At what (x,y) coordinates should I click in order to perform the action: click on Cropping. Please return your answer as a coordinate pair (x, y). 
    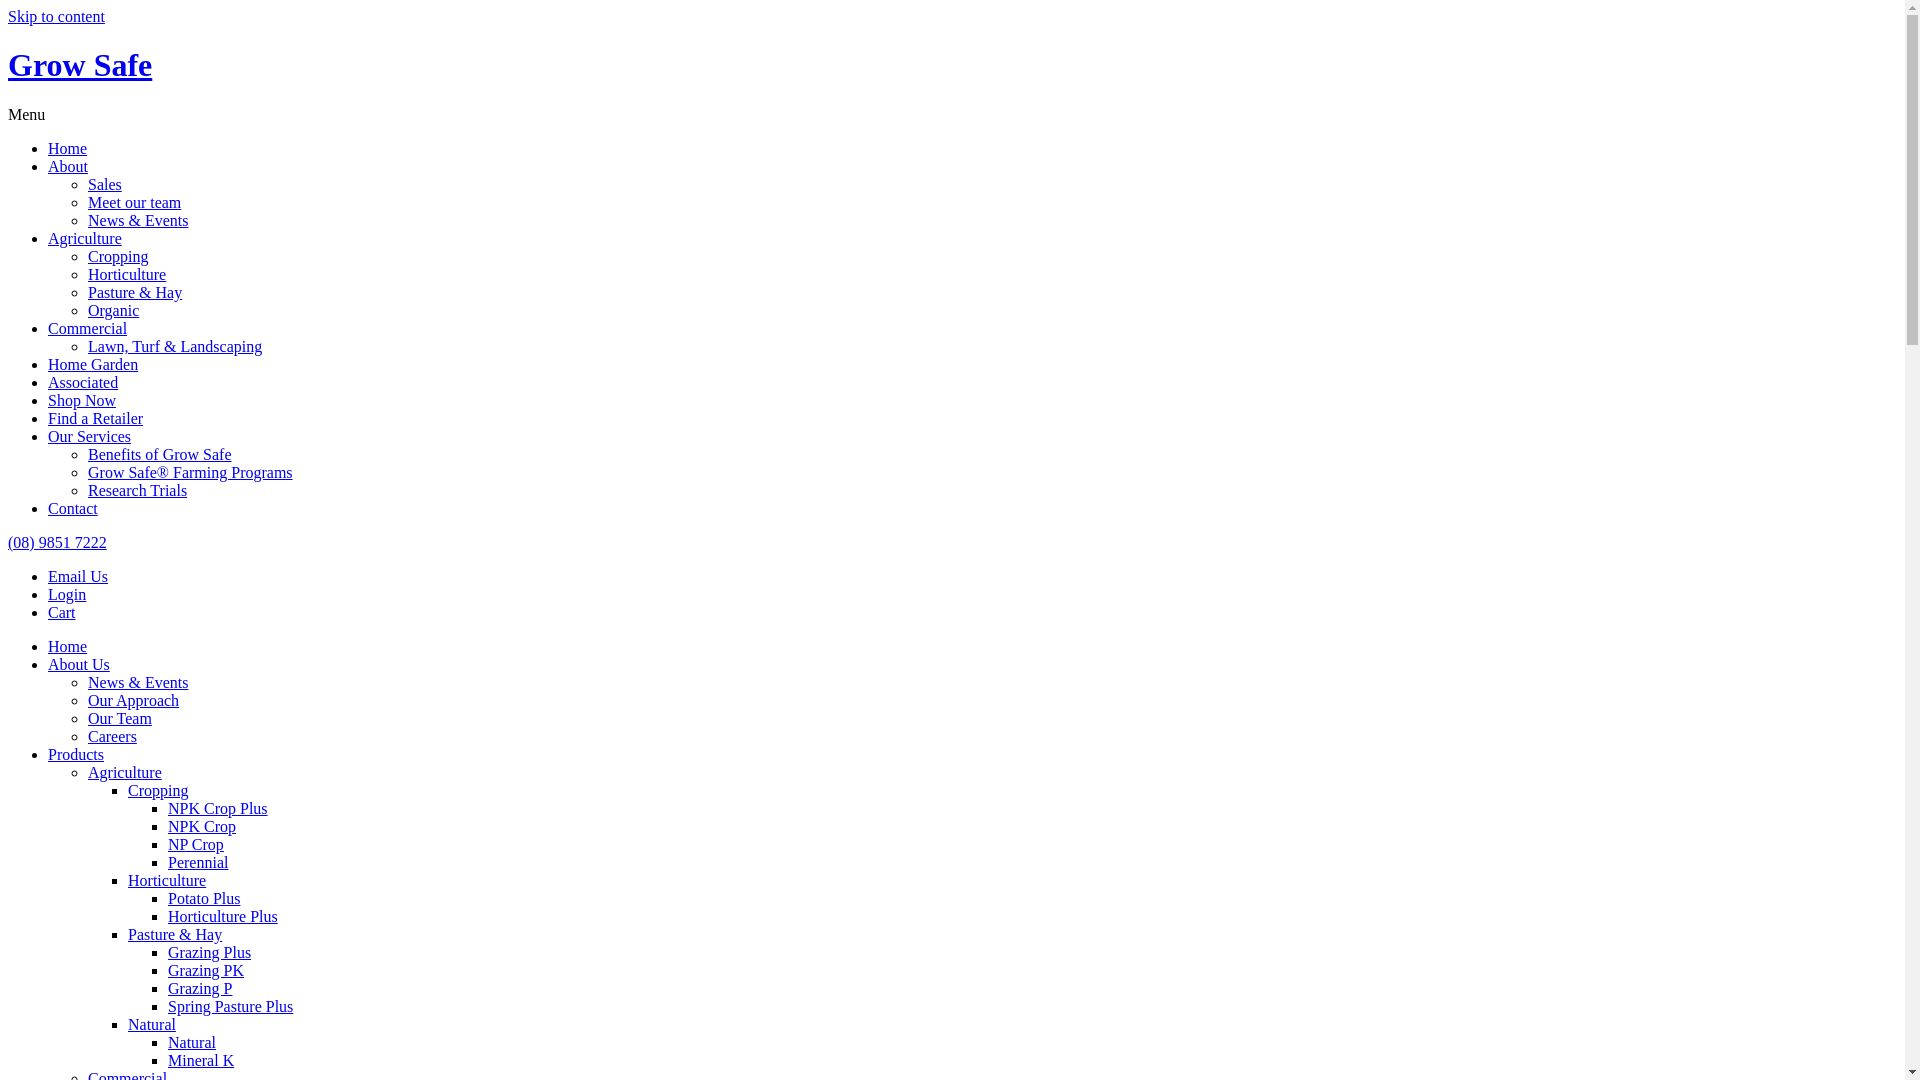
    Looking at the image, I should click on (118, 256).